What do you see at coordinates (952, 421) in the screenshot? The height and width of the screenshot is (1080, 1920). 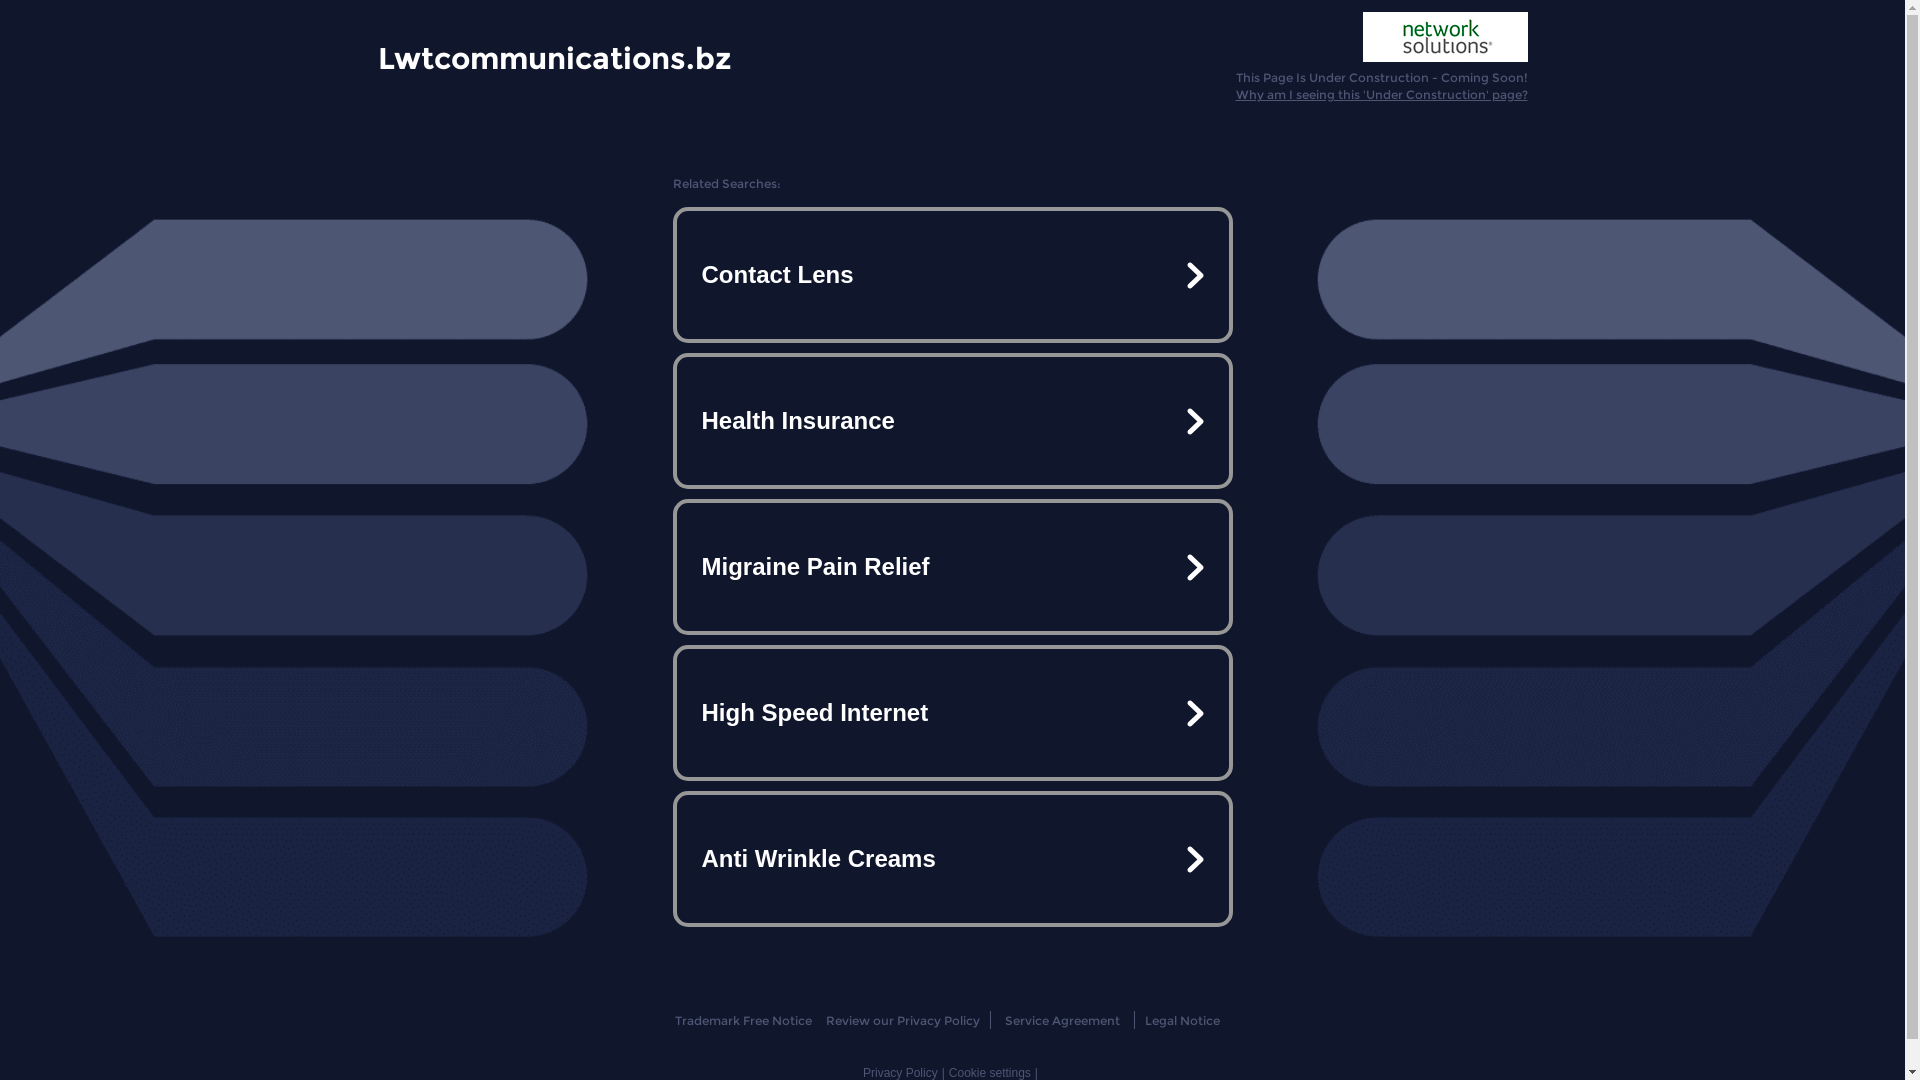 I see `Health Insurance` at bounding box center [952, 421].